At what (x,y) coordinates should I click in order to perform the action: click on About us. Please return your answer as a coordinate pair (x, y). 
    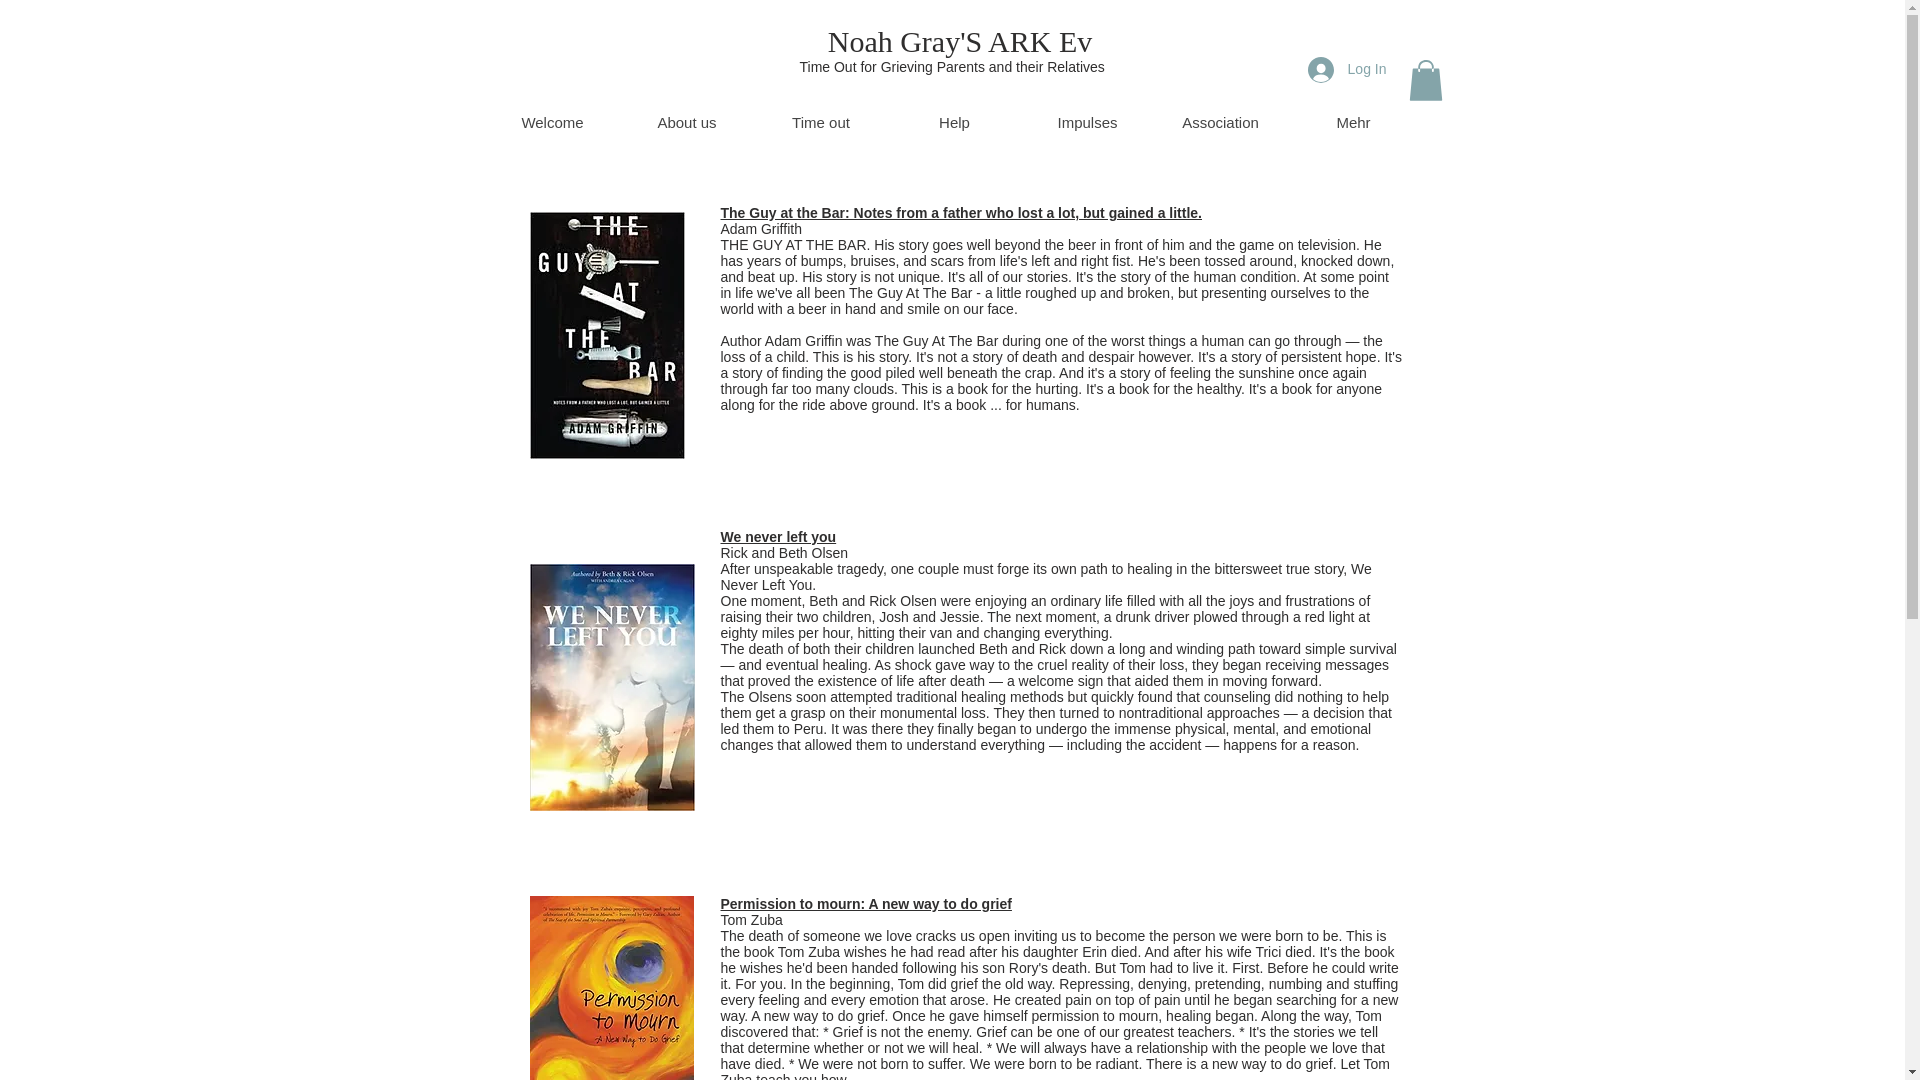
    Looking at the image, I should click on (687, 122).